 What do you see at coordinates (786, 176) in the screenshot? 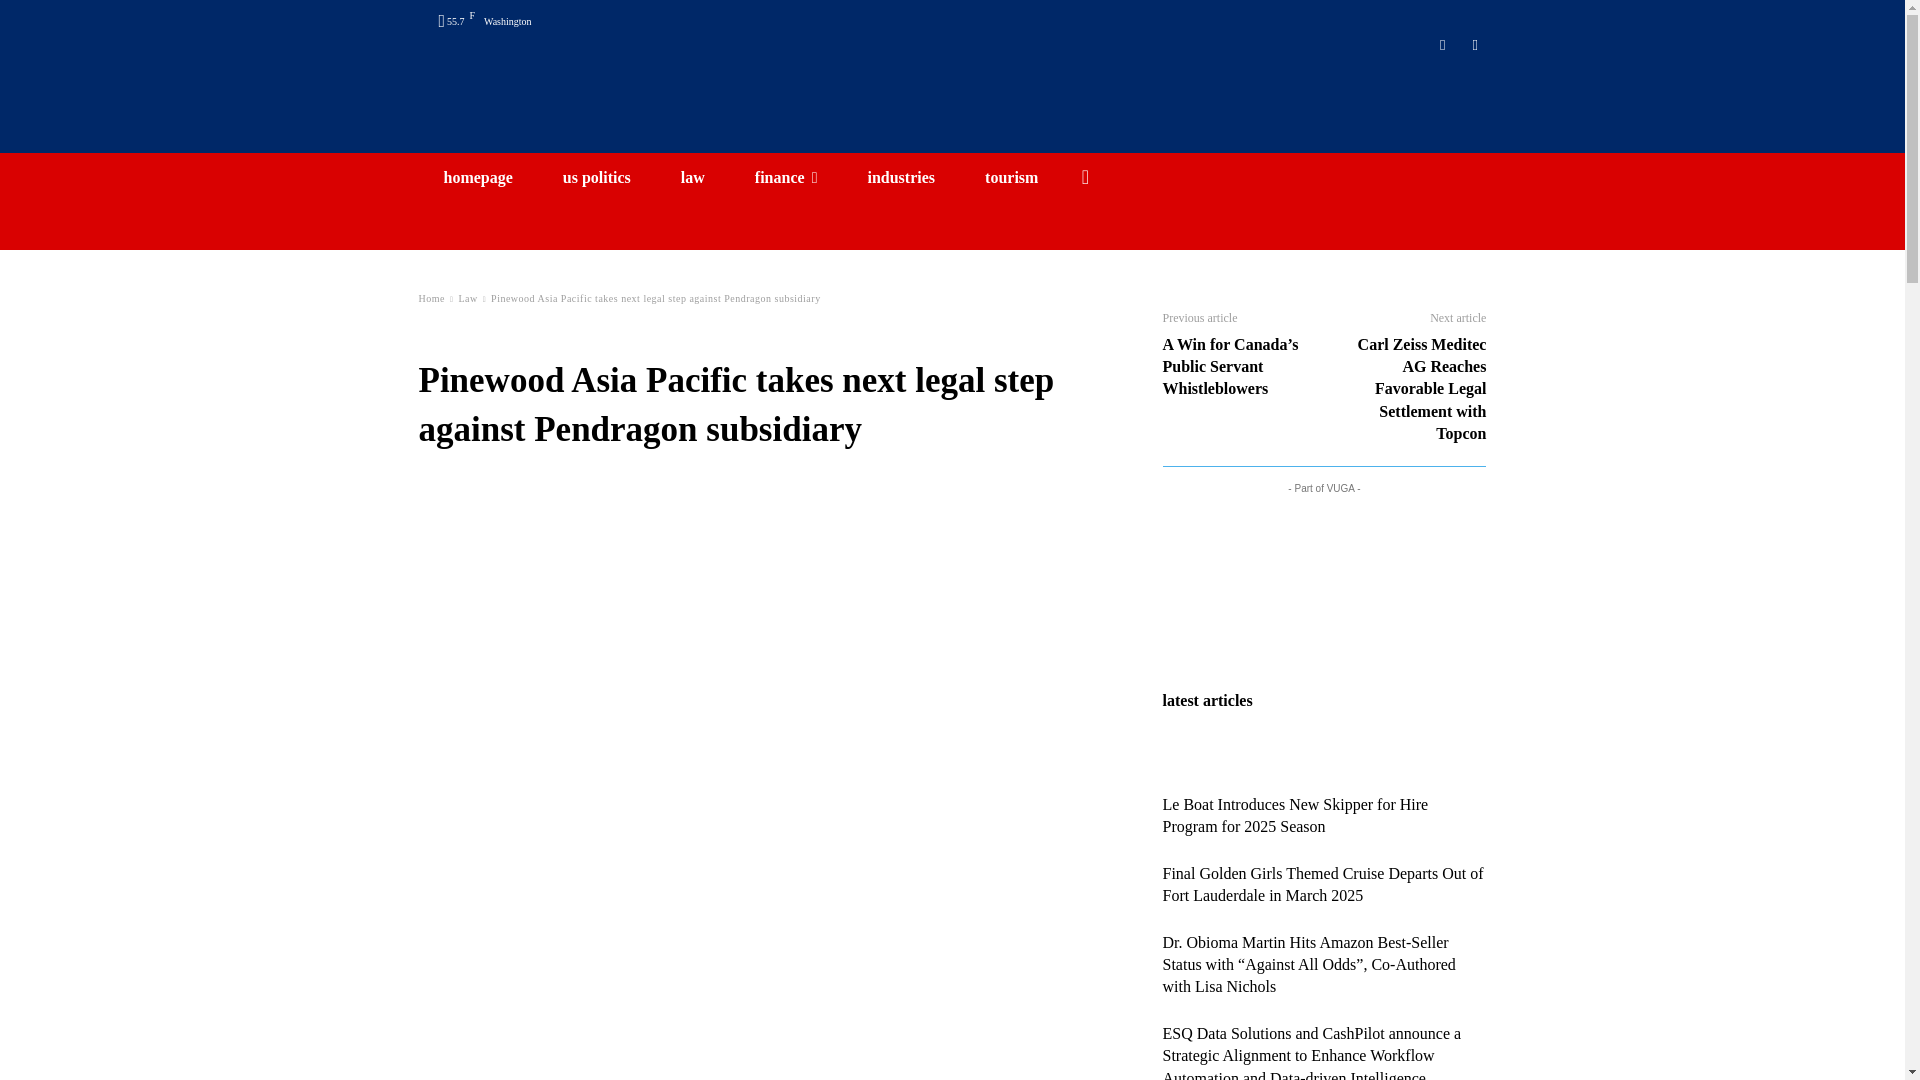
I see `finance` at bounding box center [786, 176].